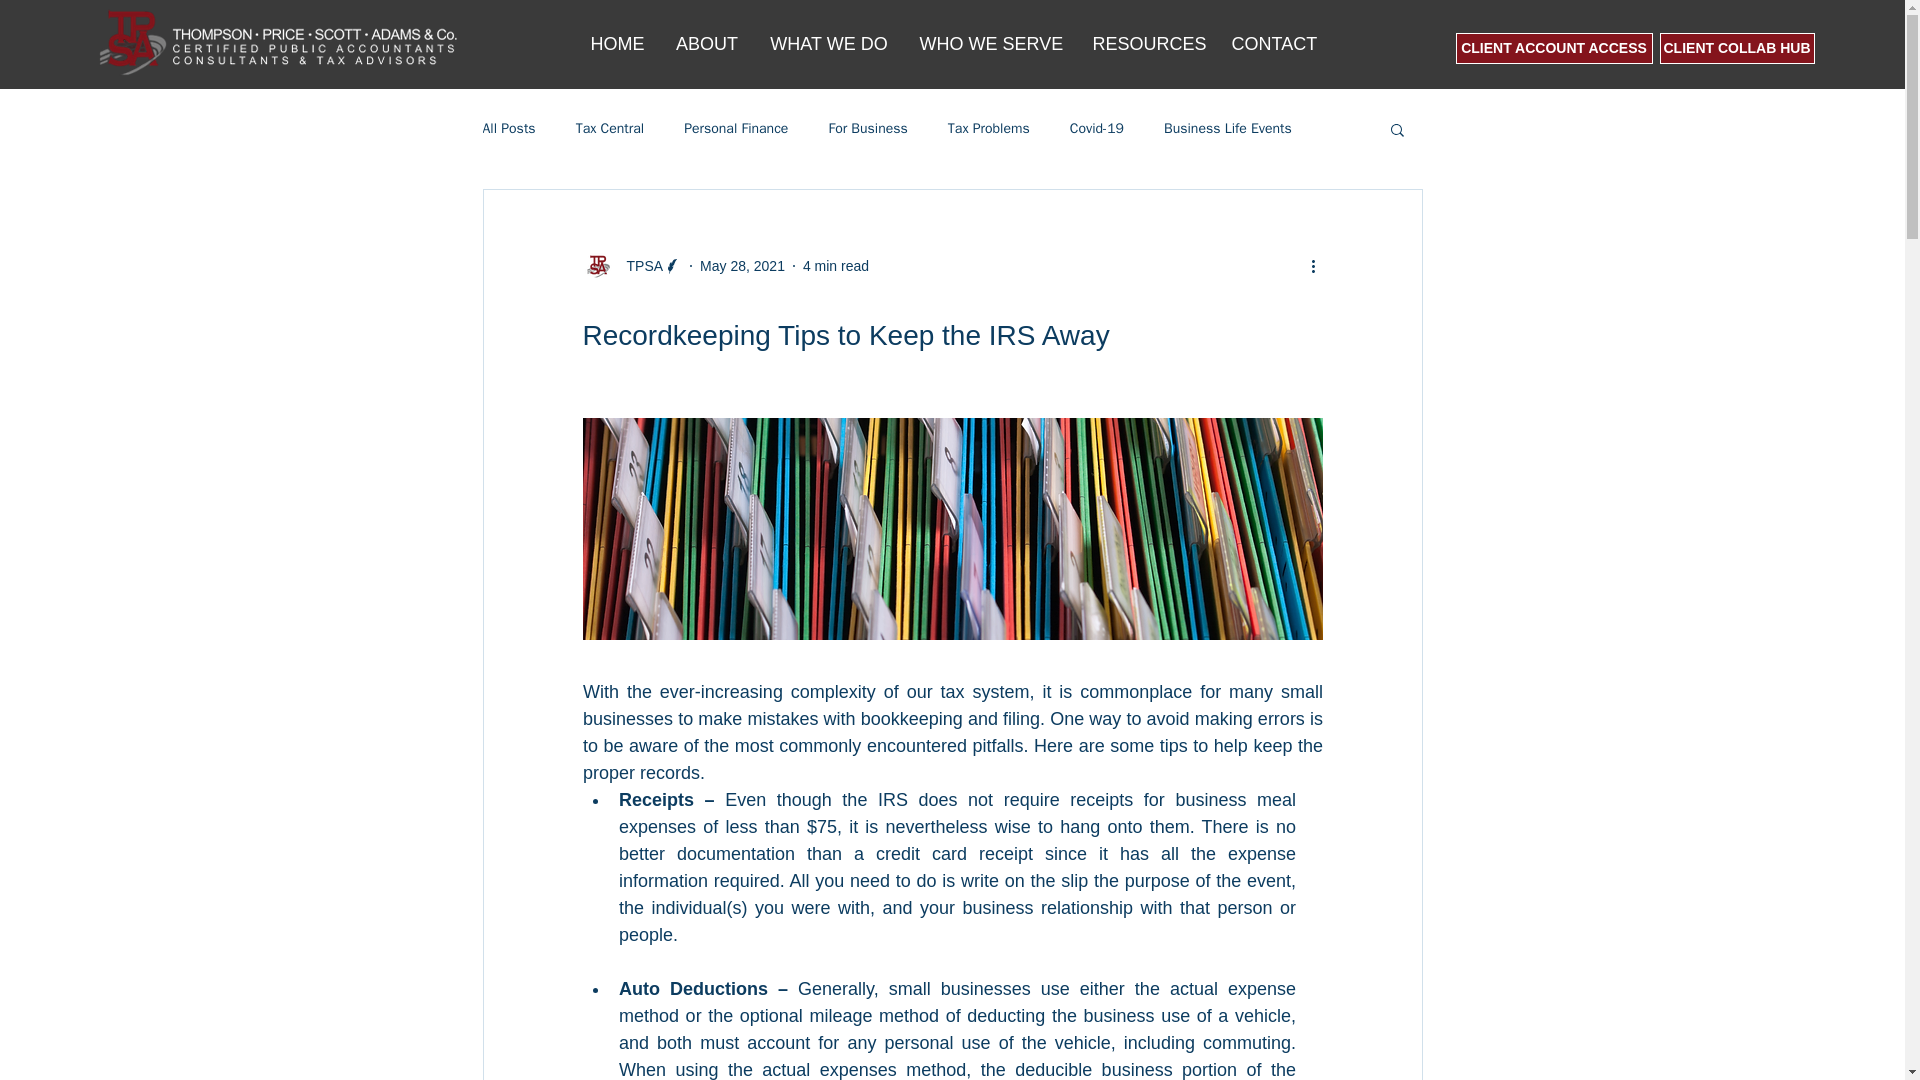  What do you see at coordinates (1096, 128) in the screenshot?
I see `Covid-19` at bounding box center [1096, 128].